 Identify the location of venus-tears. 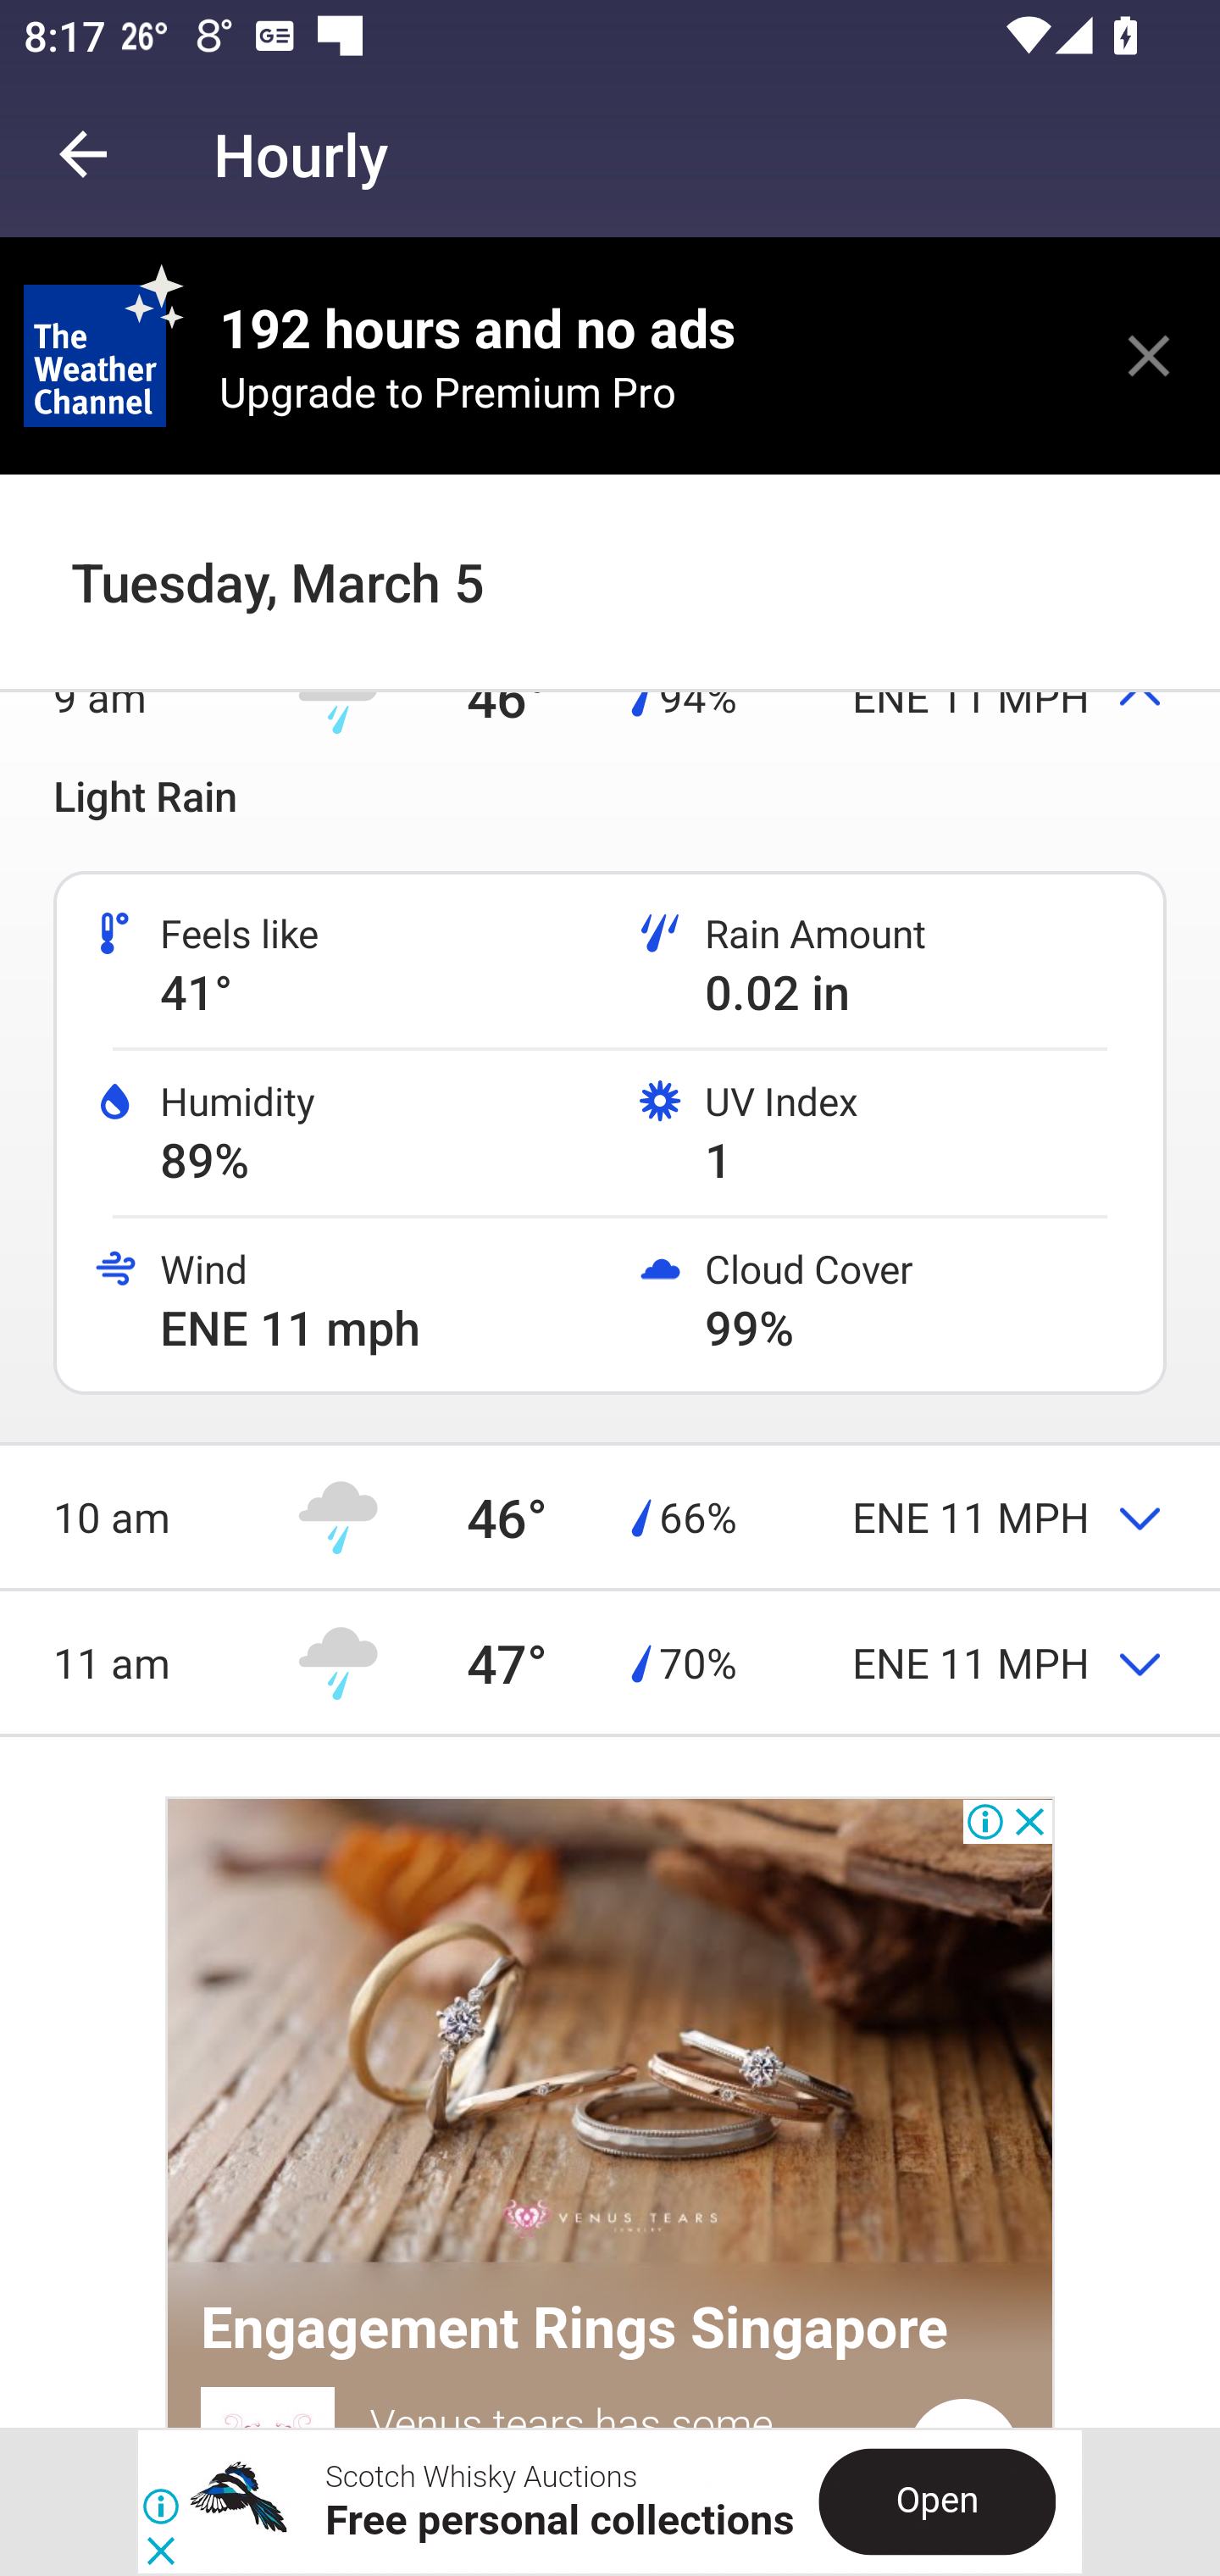
(610, 2035).